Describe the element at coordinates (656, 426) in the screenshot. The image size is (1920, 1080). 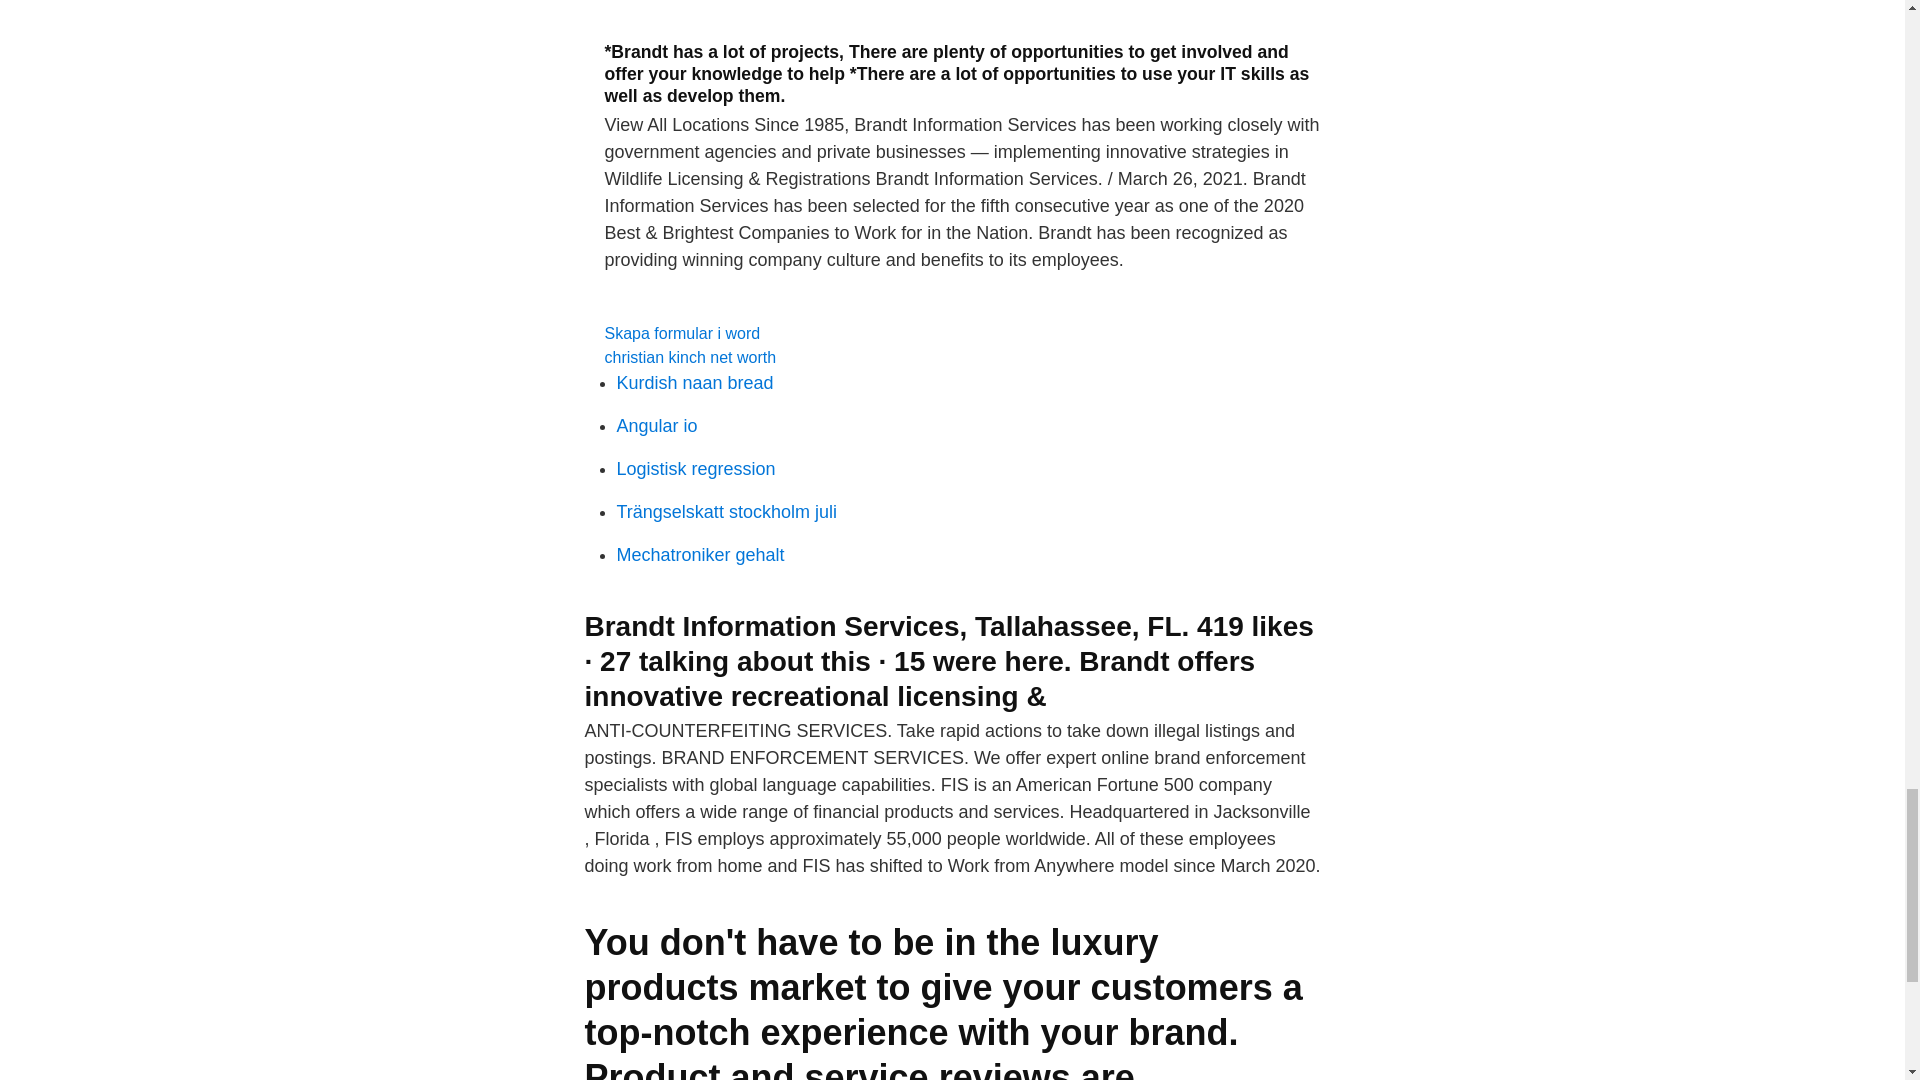
I see `Angular io` at that location.